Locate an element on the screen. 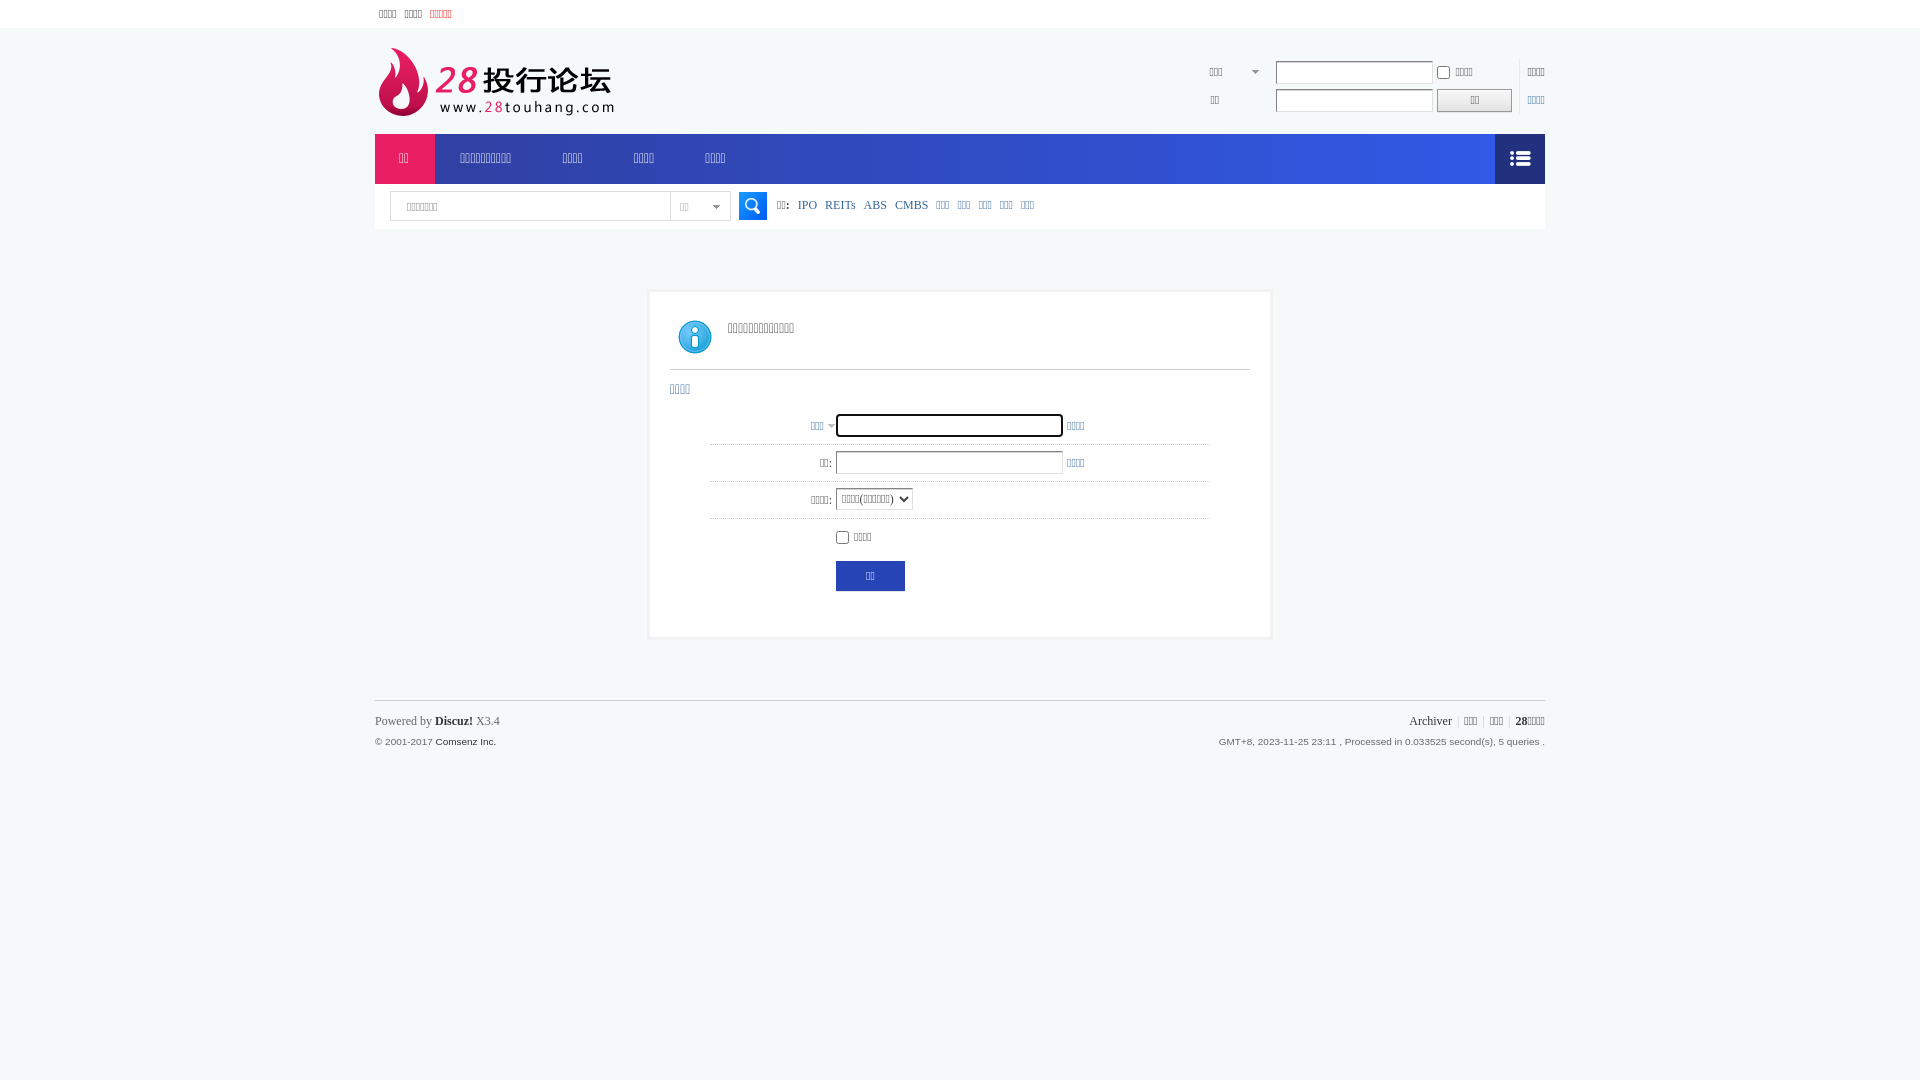 Image resolution: width=1920 pixels, height=1080 pixels. REITs is located at coordinates (840, 205).